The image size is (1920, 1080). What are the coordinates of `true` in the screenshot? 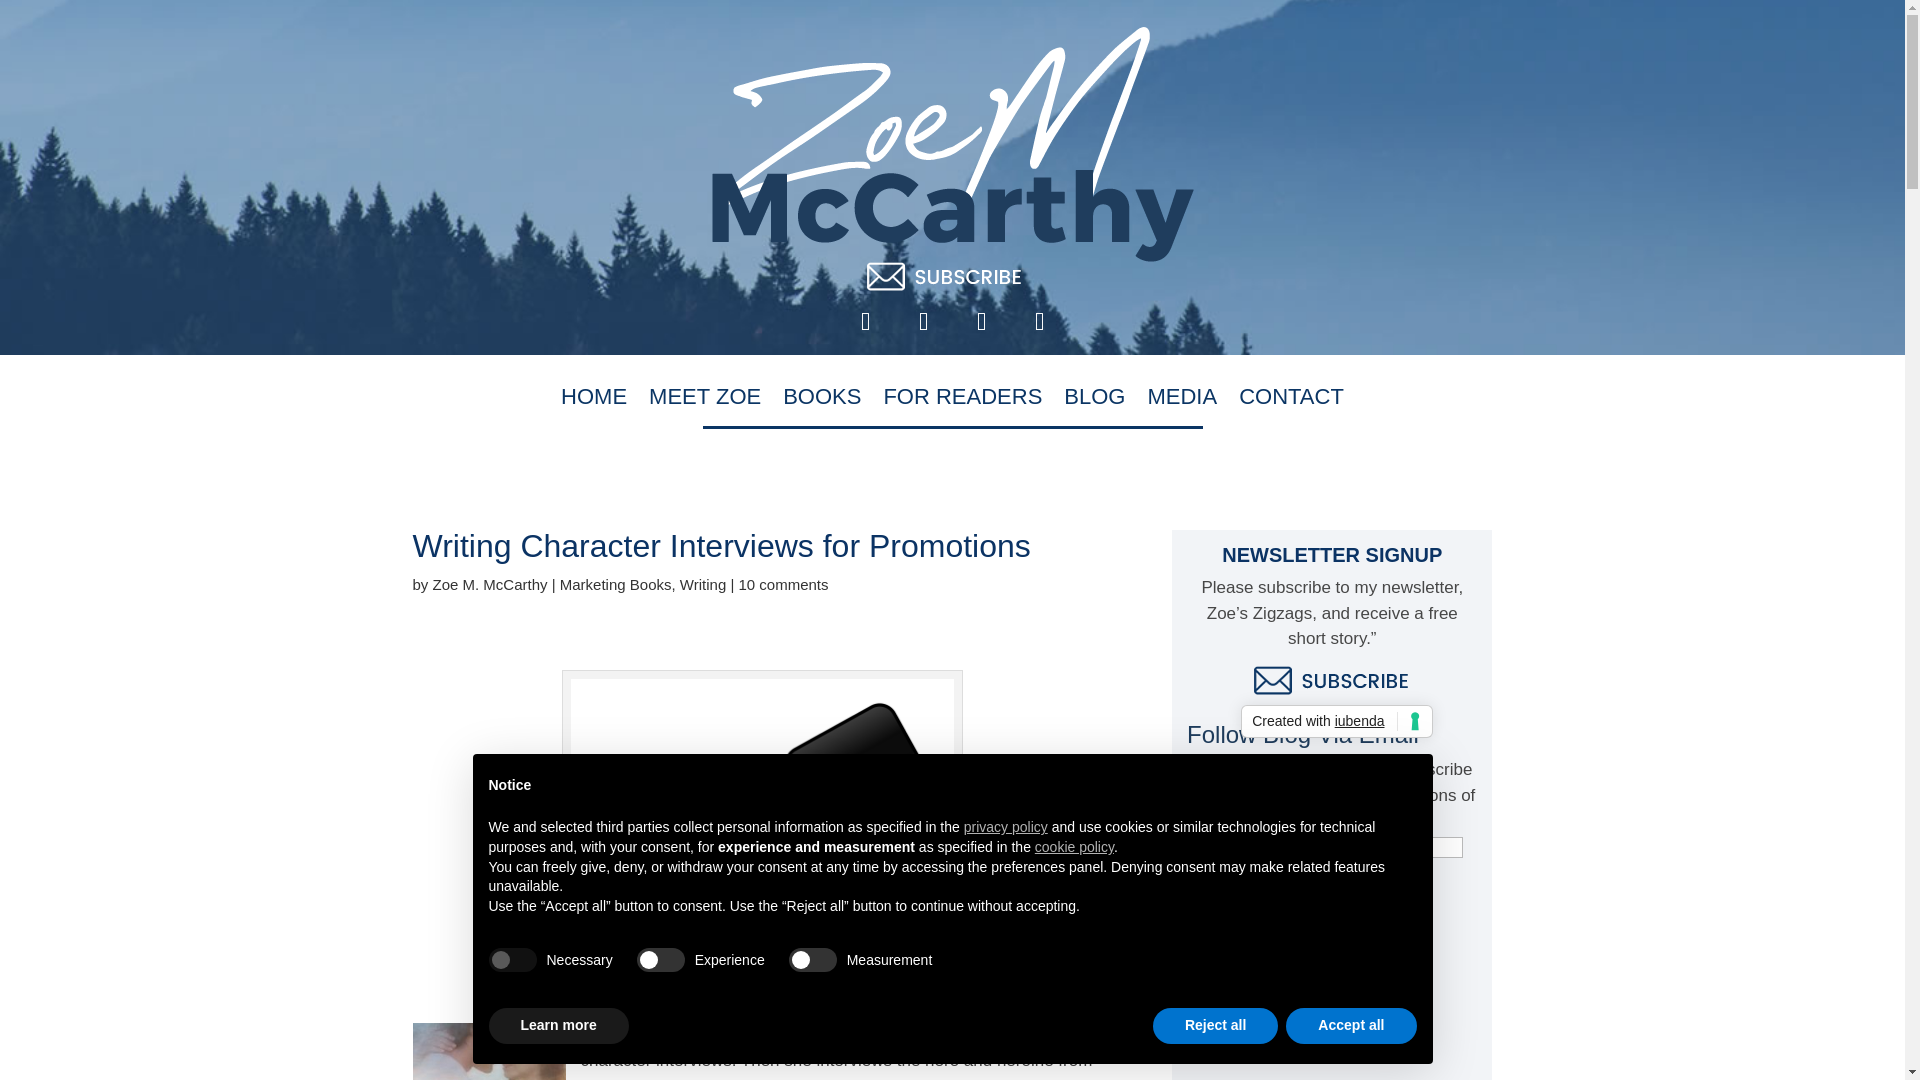 It's located at (511, 960).